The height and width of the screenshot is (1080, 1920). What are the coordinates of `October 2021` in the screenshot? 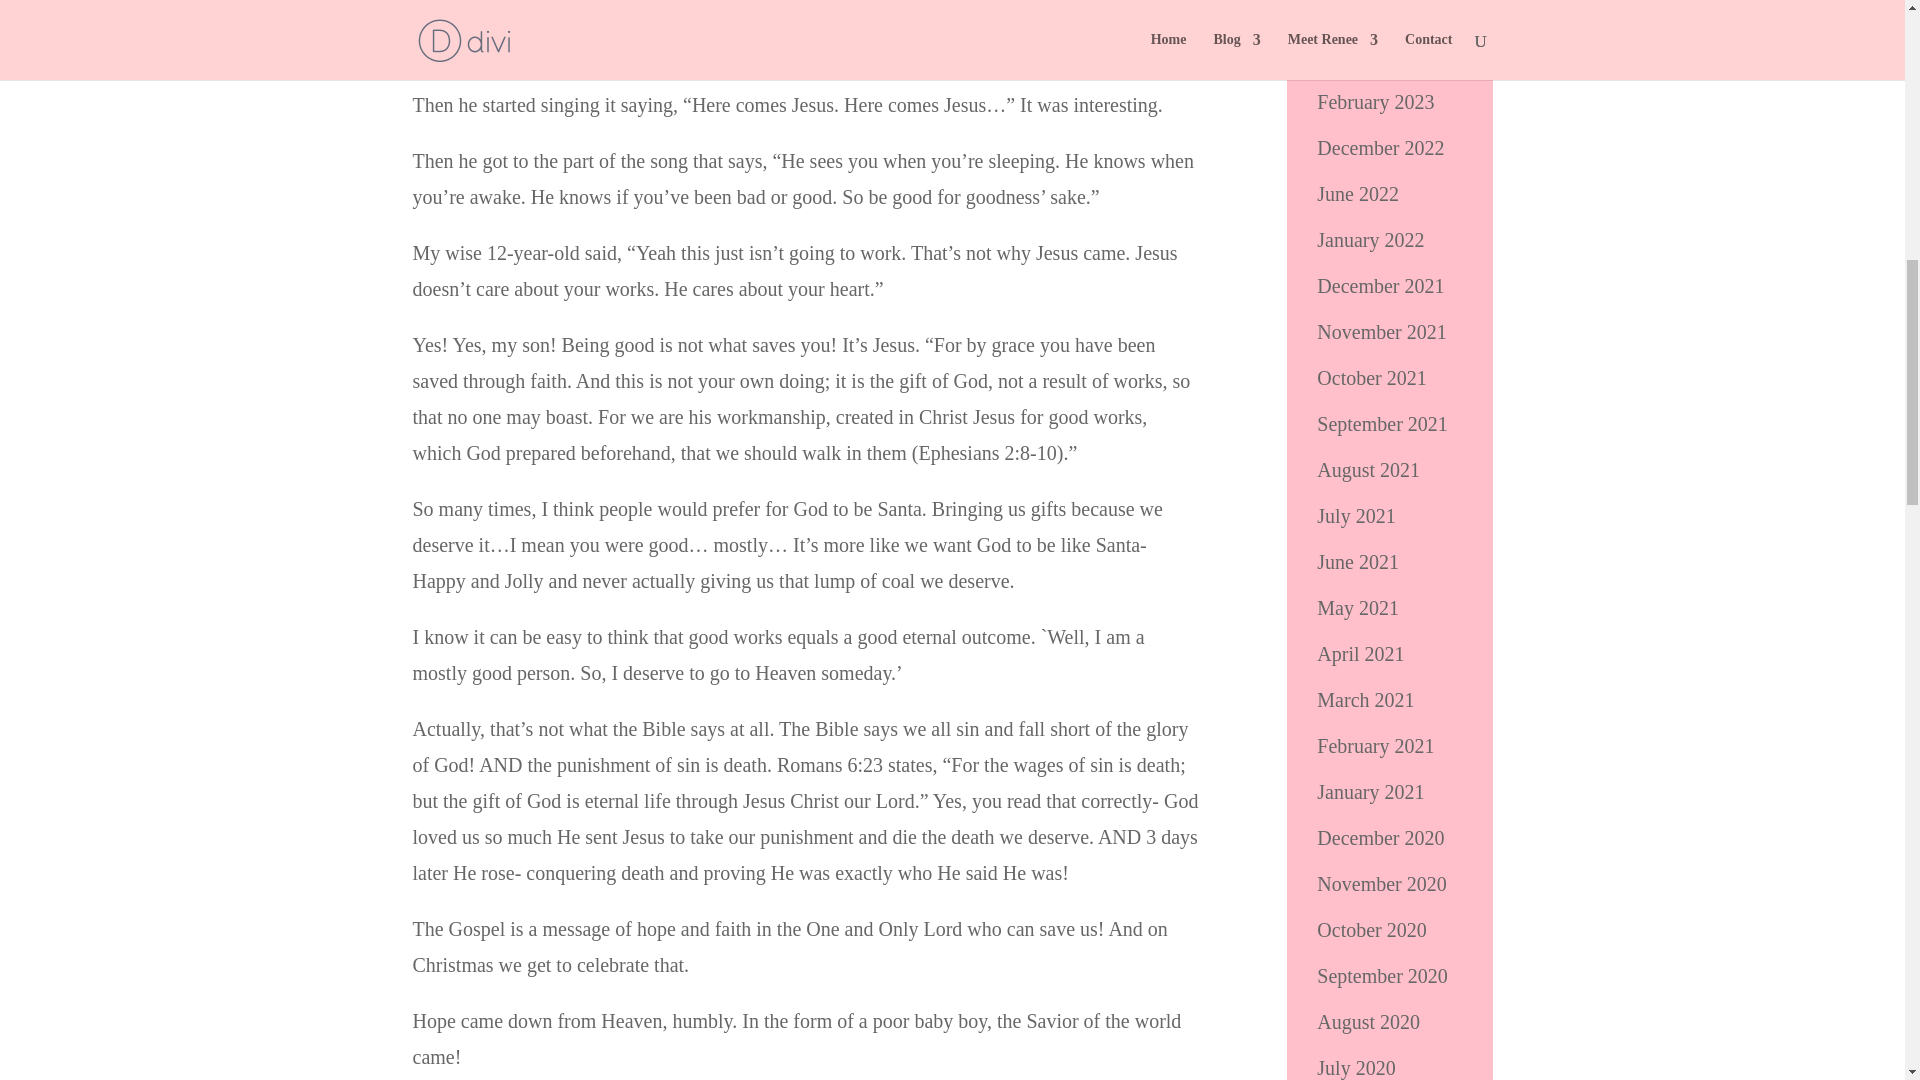 It's located at (1372, 378).